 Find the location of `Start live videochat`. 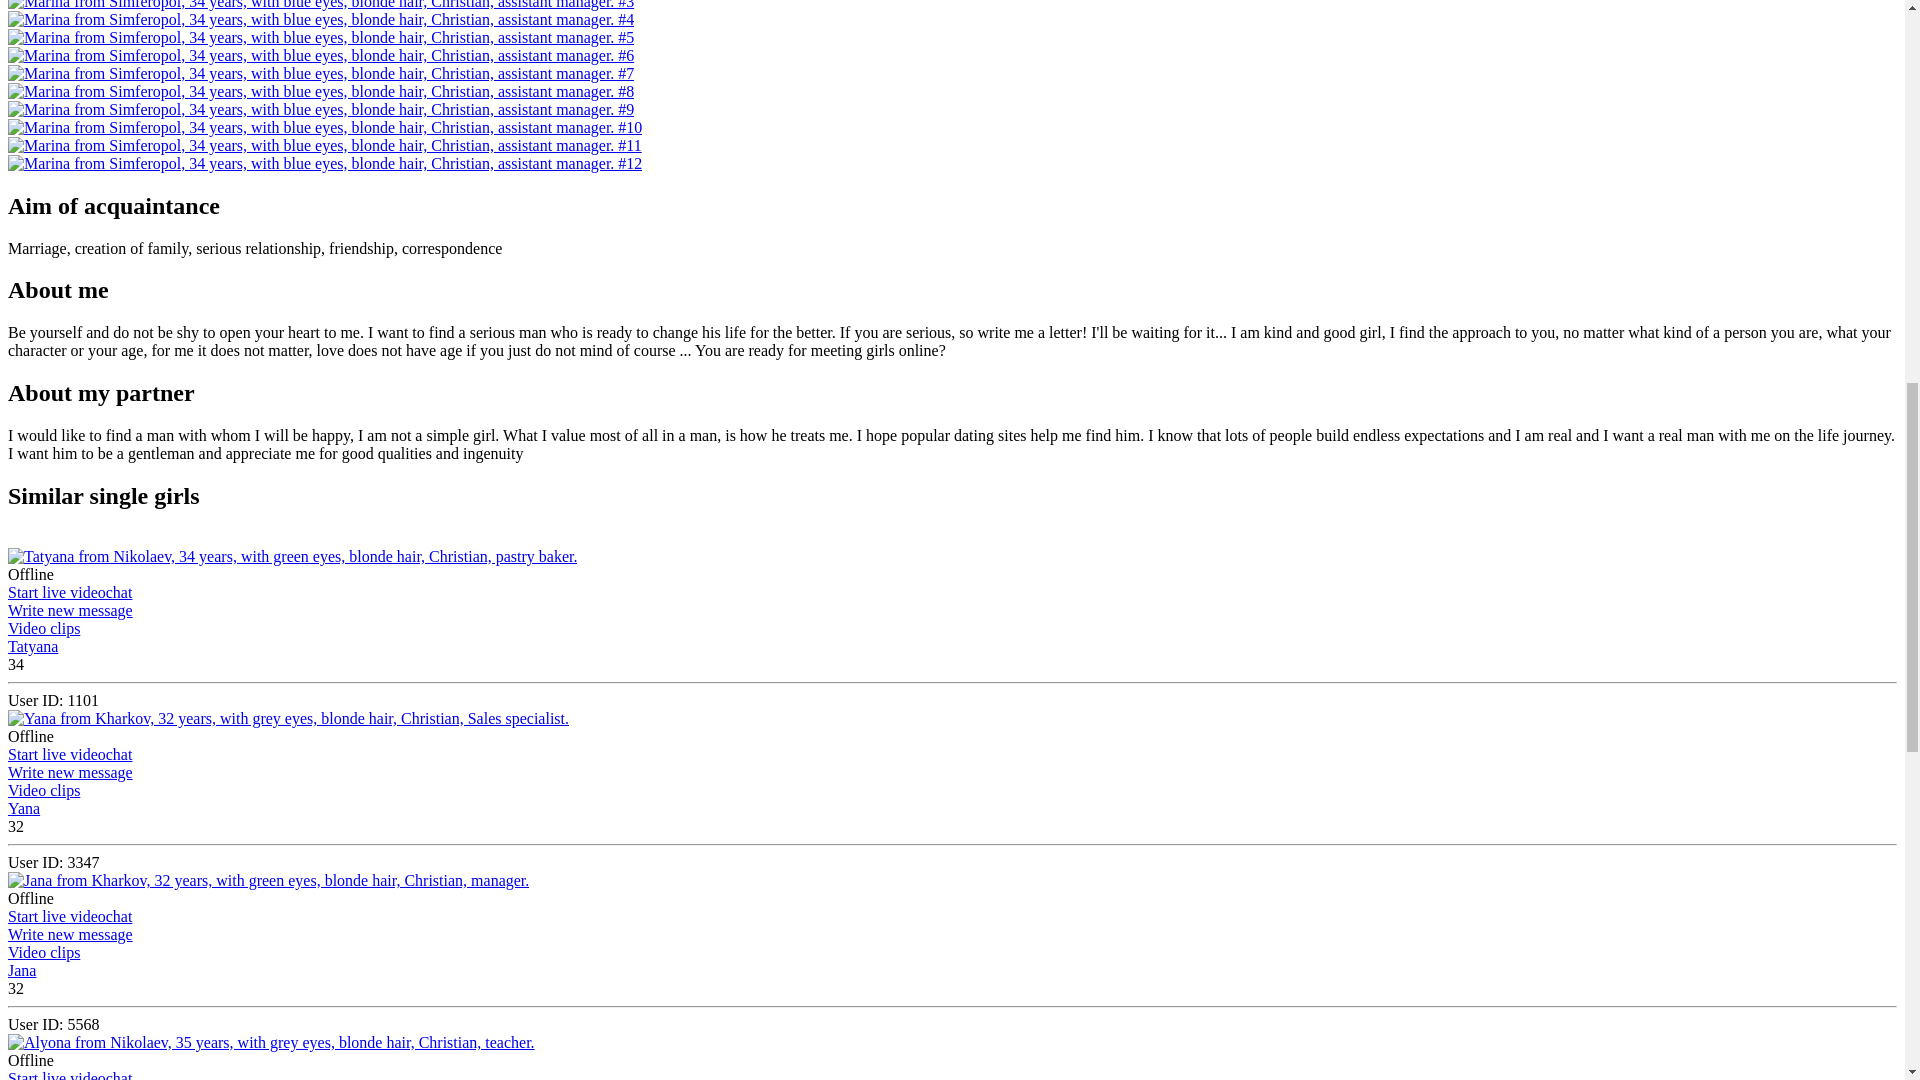

Start live videochat is located at coordinates (70, 916).